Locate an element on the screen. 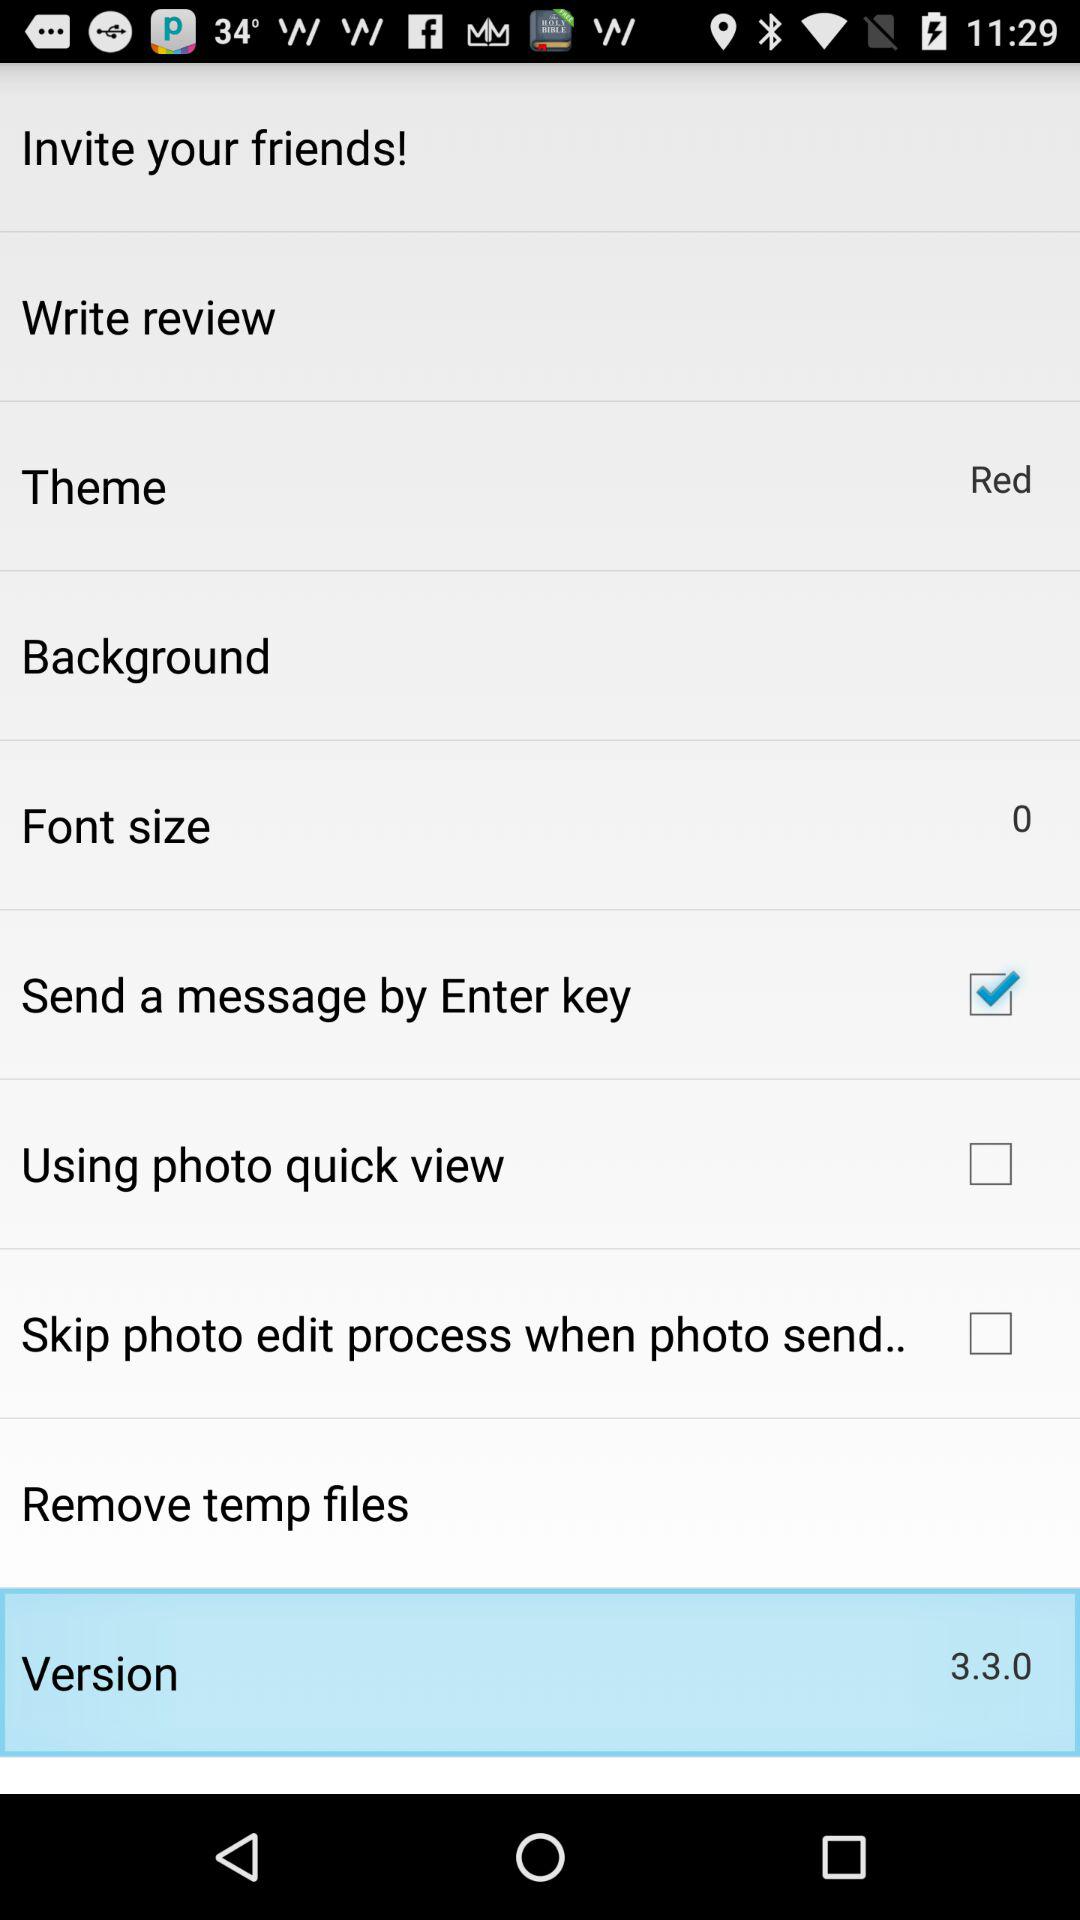 The width and height of the screenshot is (1080, 1920). turn off write review item is located at coordinates (148, 316).